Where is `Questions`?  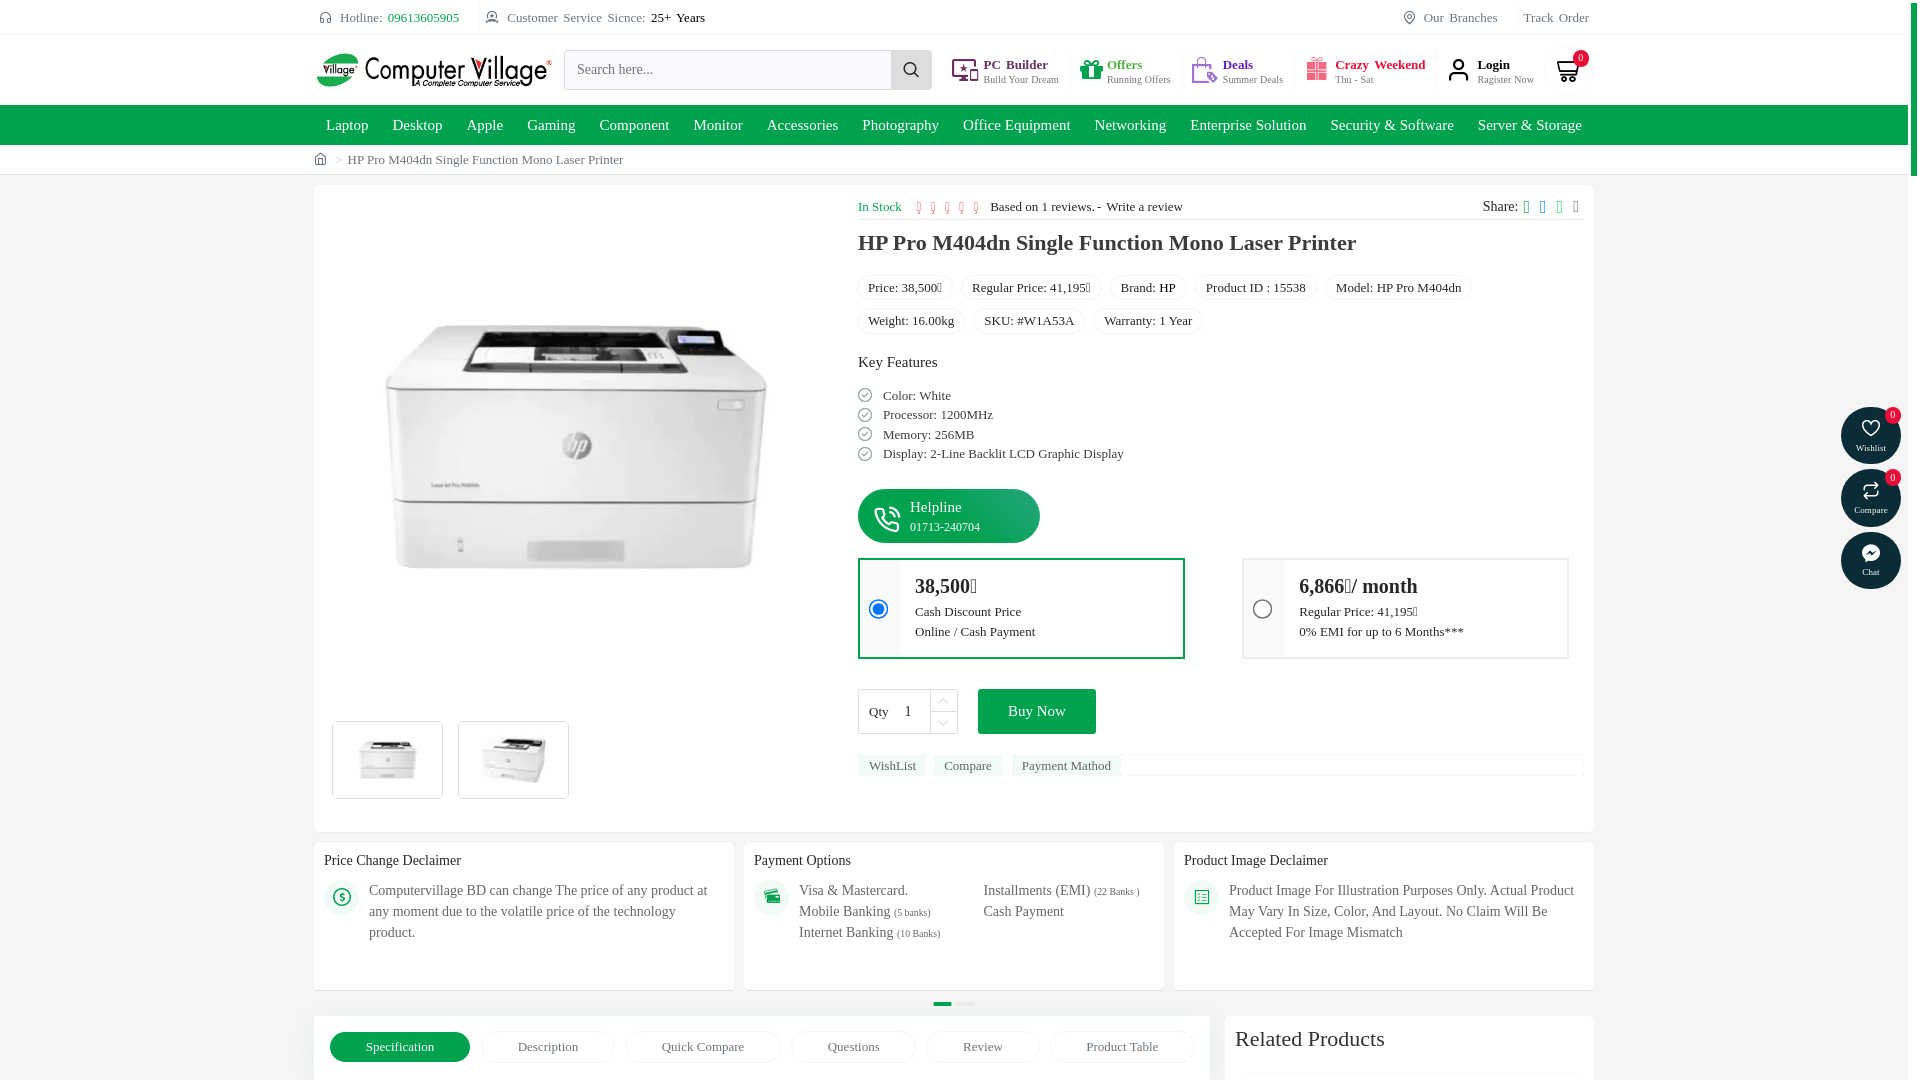
Questions is located at coordinates (854, 1047).